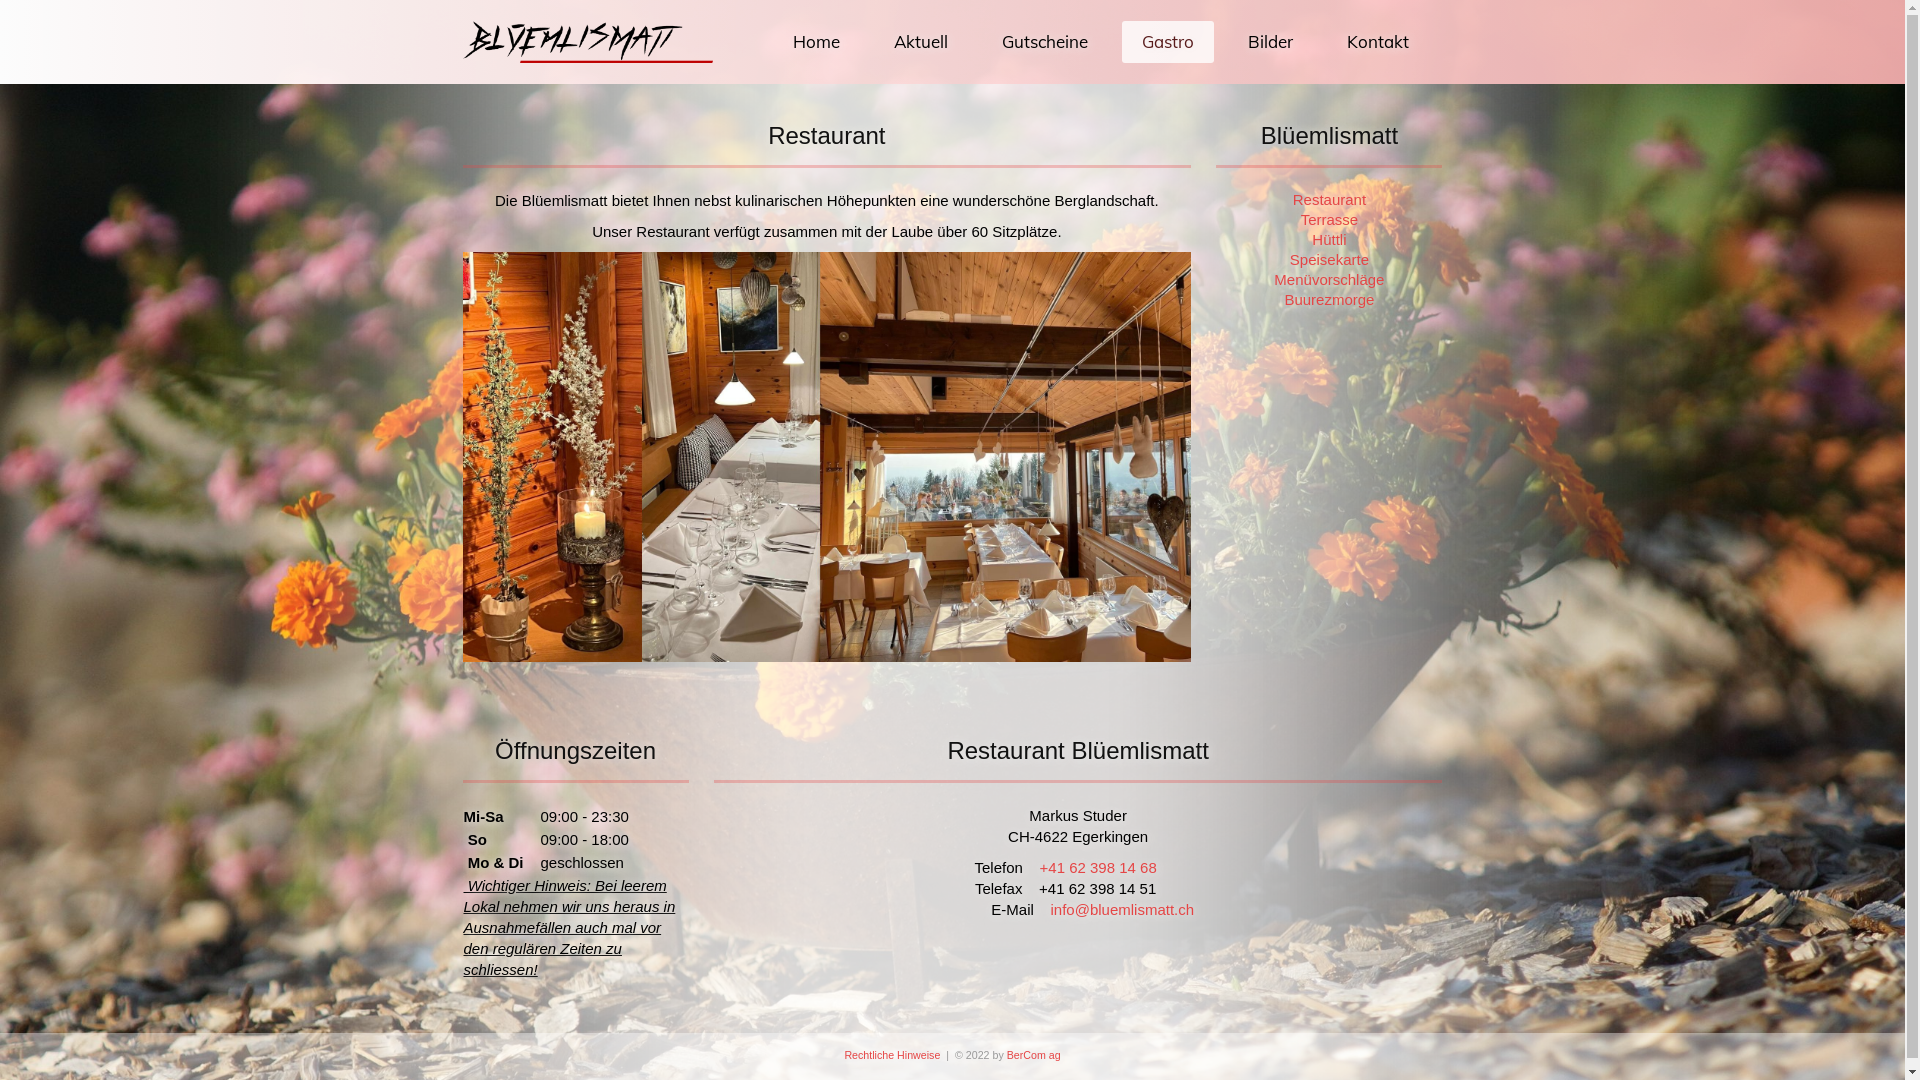 The image size is (1920, 1080). Describe the element at coordinates (1122, 910) in the screenshot. I see `info@bluemlismatt.ch` at that location.